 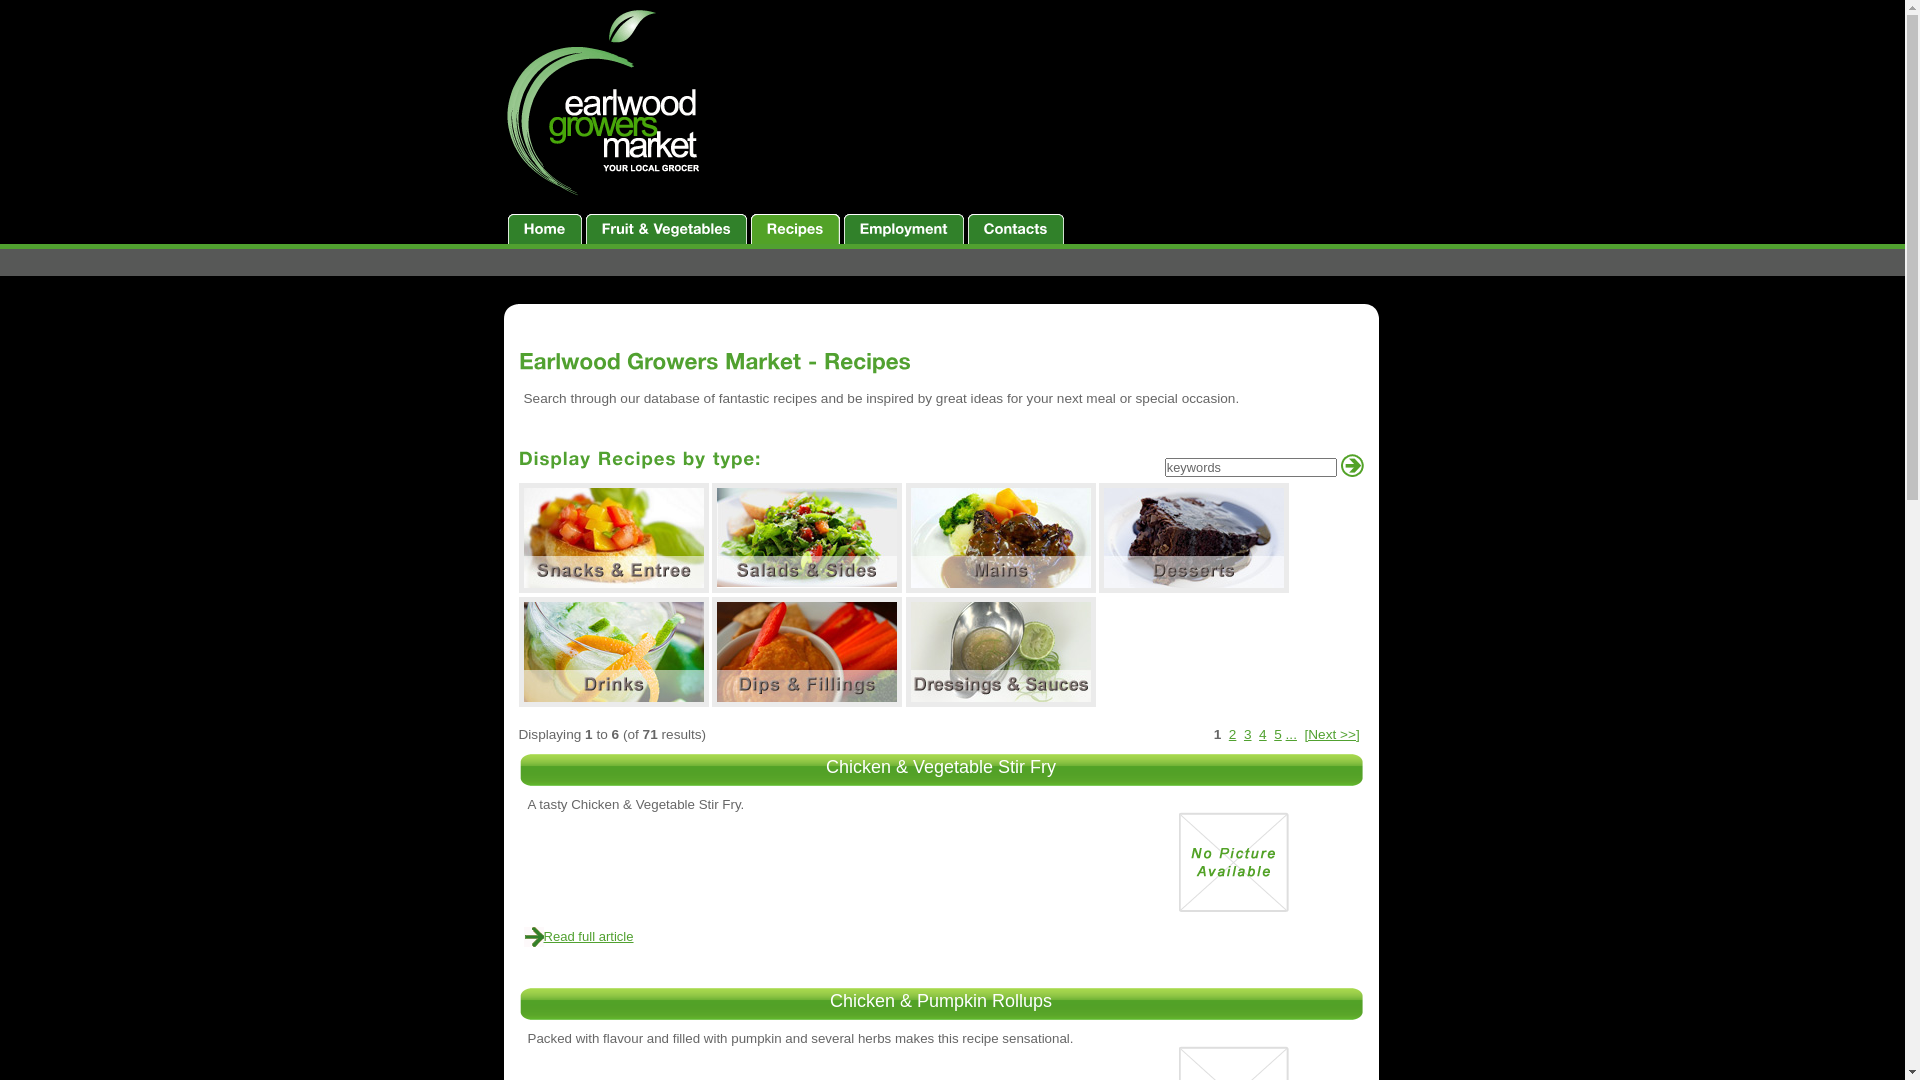 I want to click on 3, so click(x=1248, y=734).